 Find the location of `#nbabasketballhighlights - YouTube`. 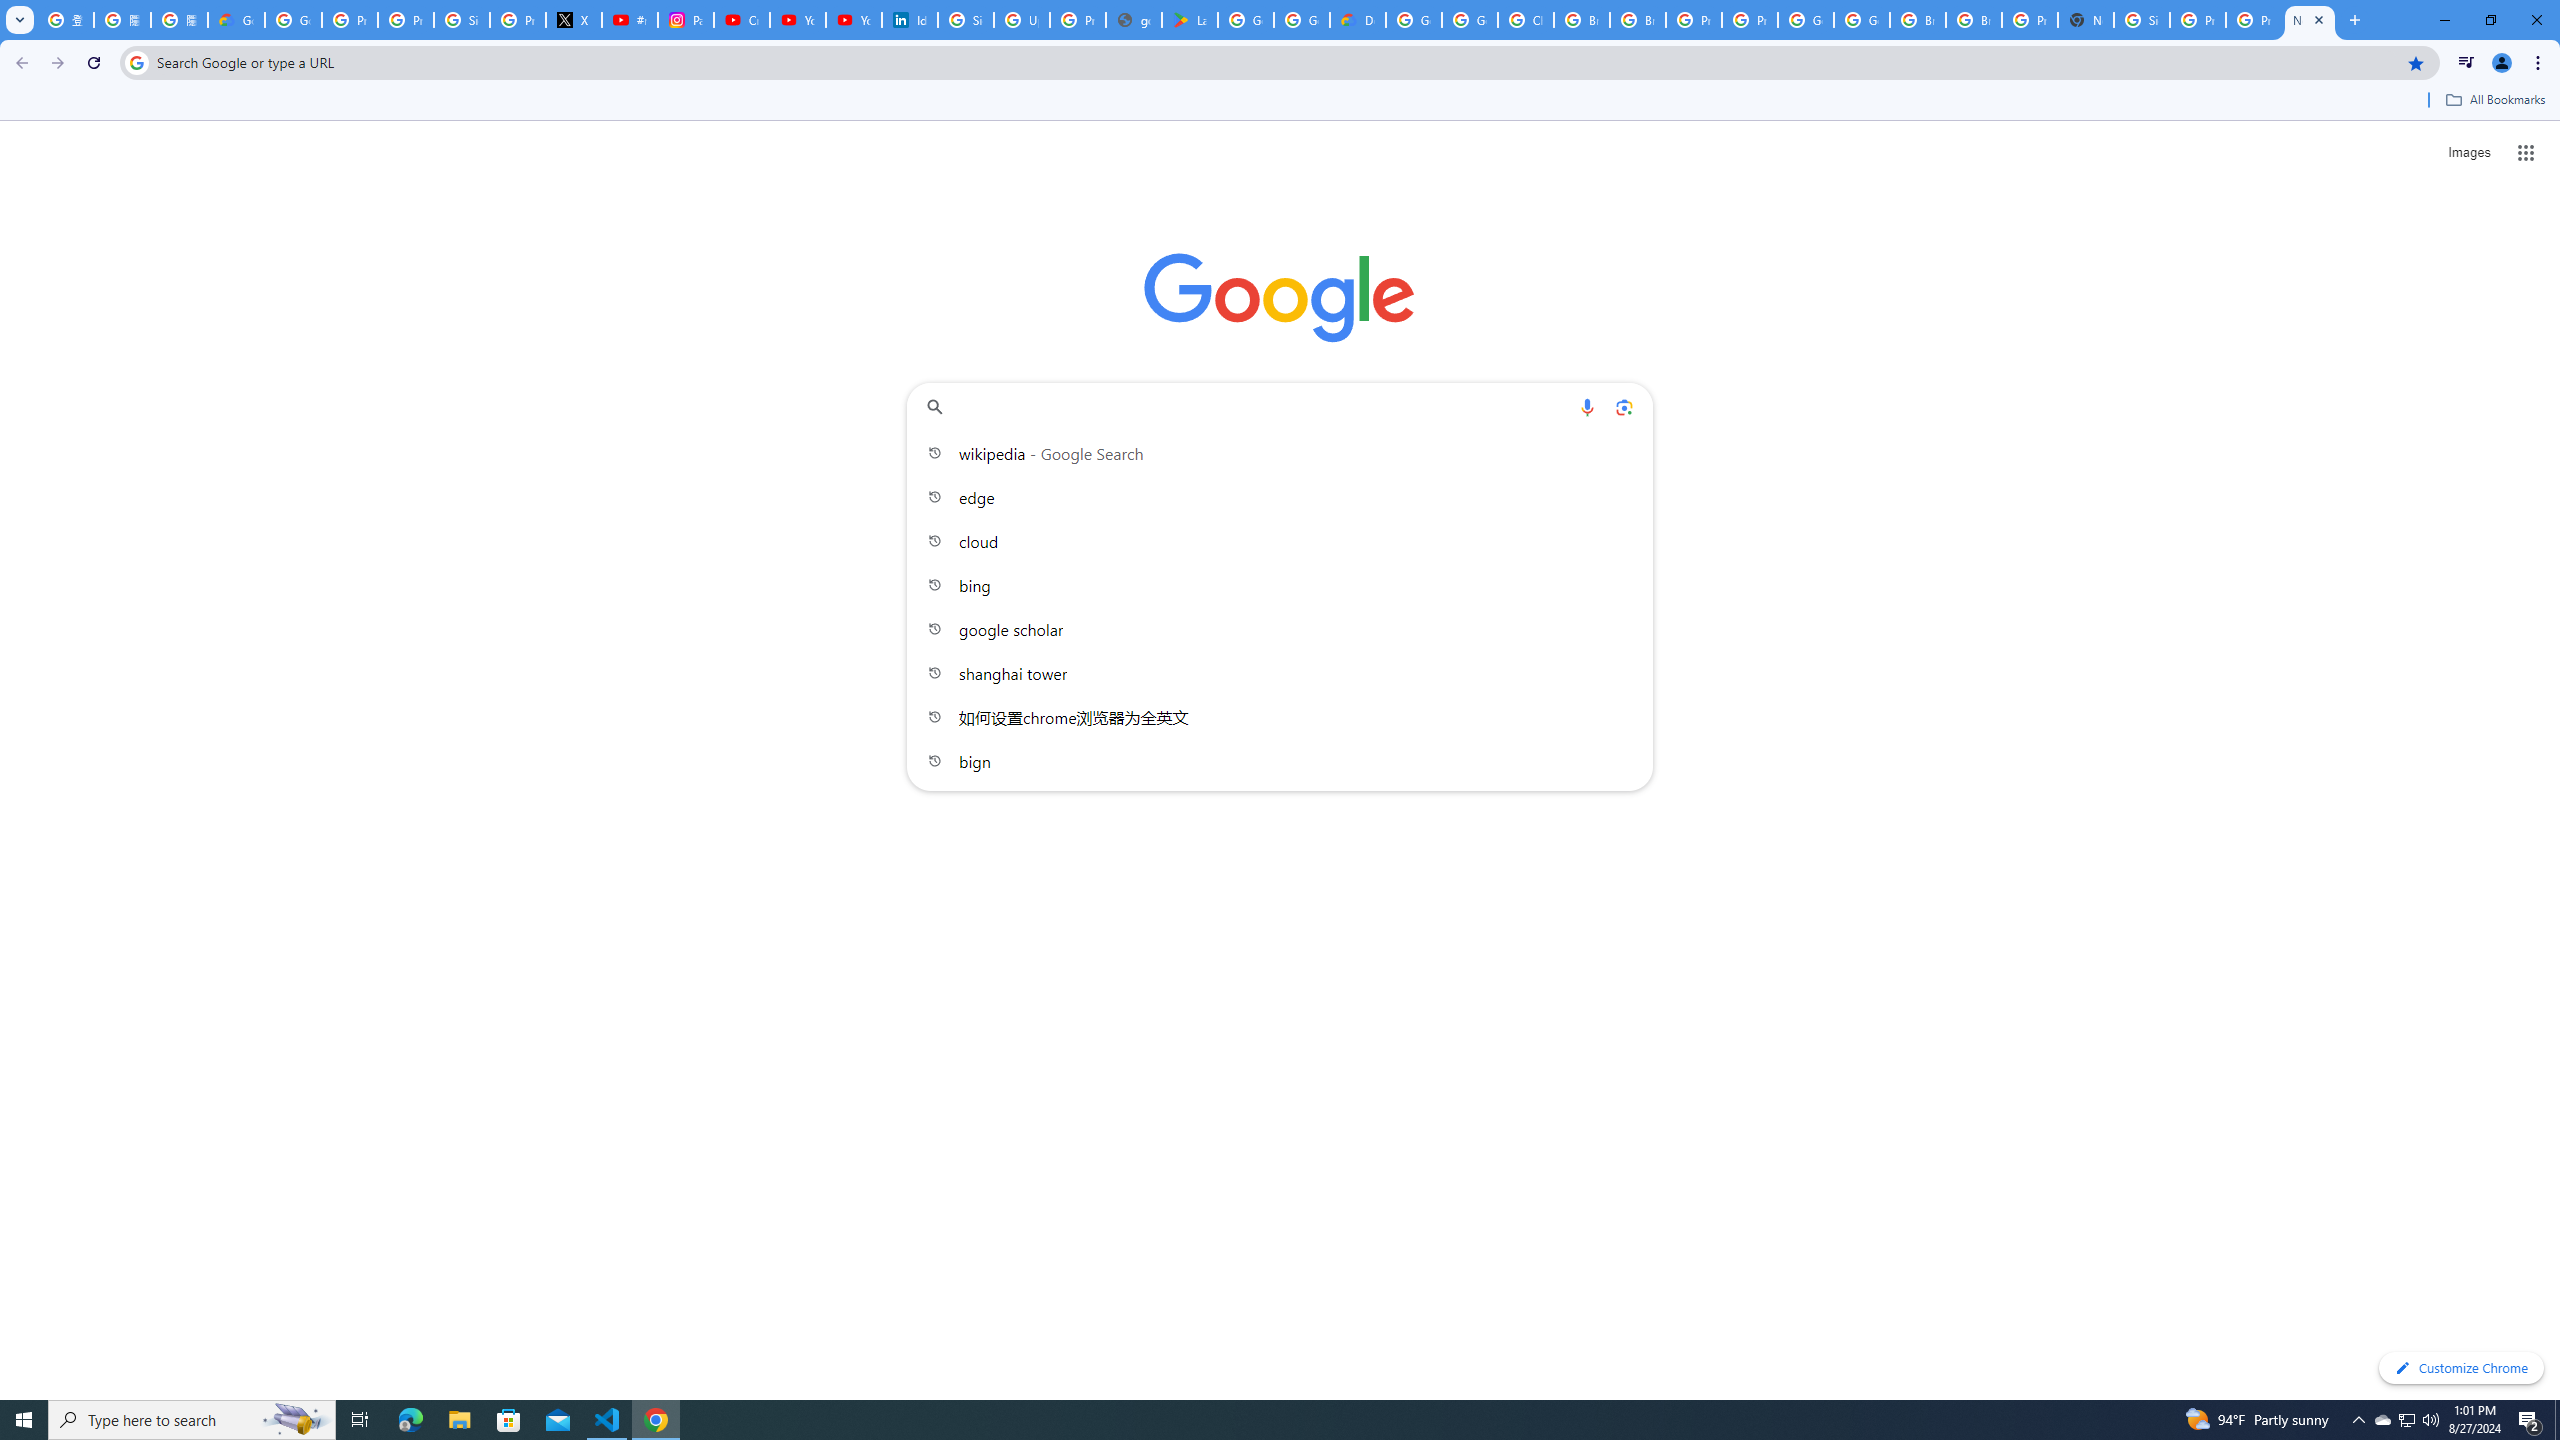

#nbabasketballhighlights - YouTube is located at coordinates (630, 20).